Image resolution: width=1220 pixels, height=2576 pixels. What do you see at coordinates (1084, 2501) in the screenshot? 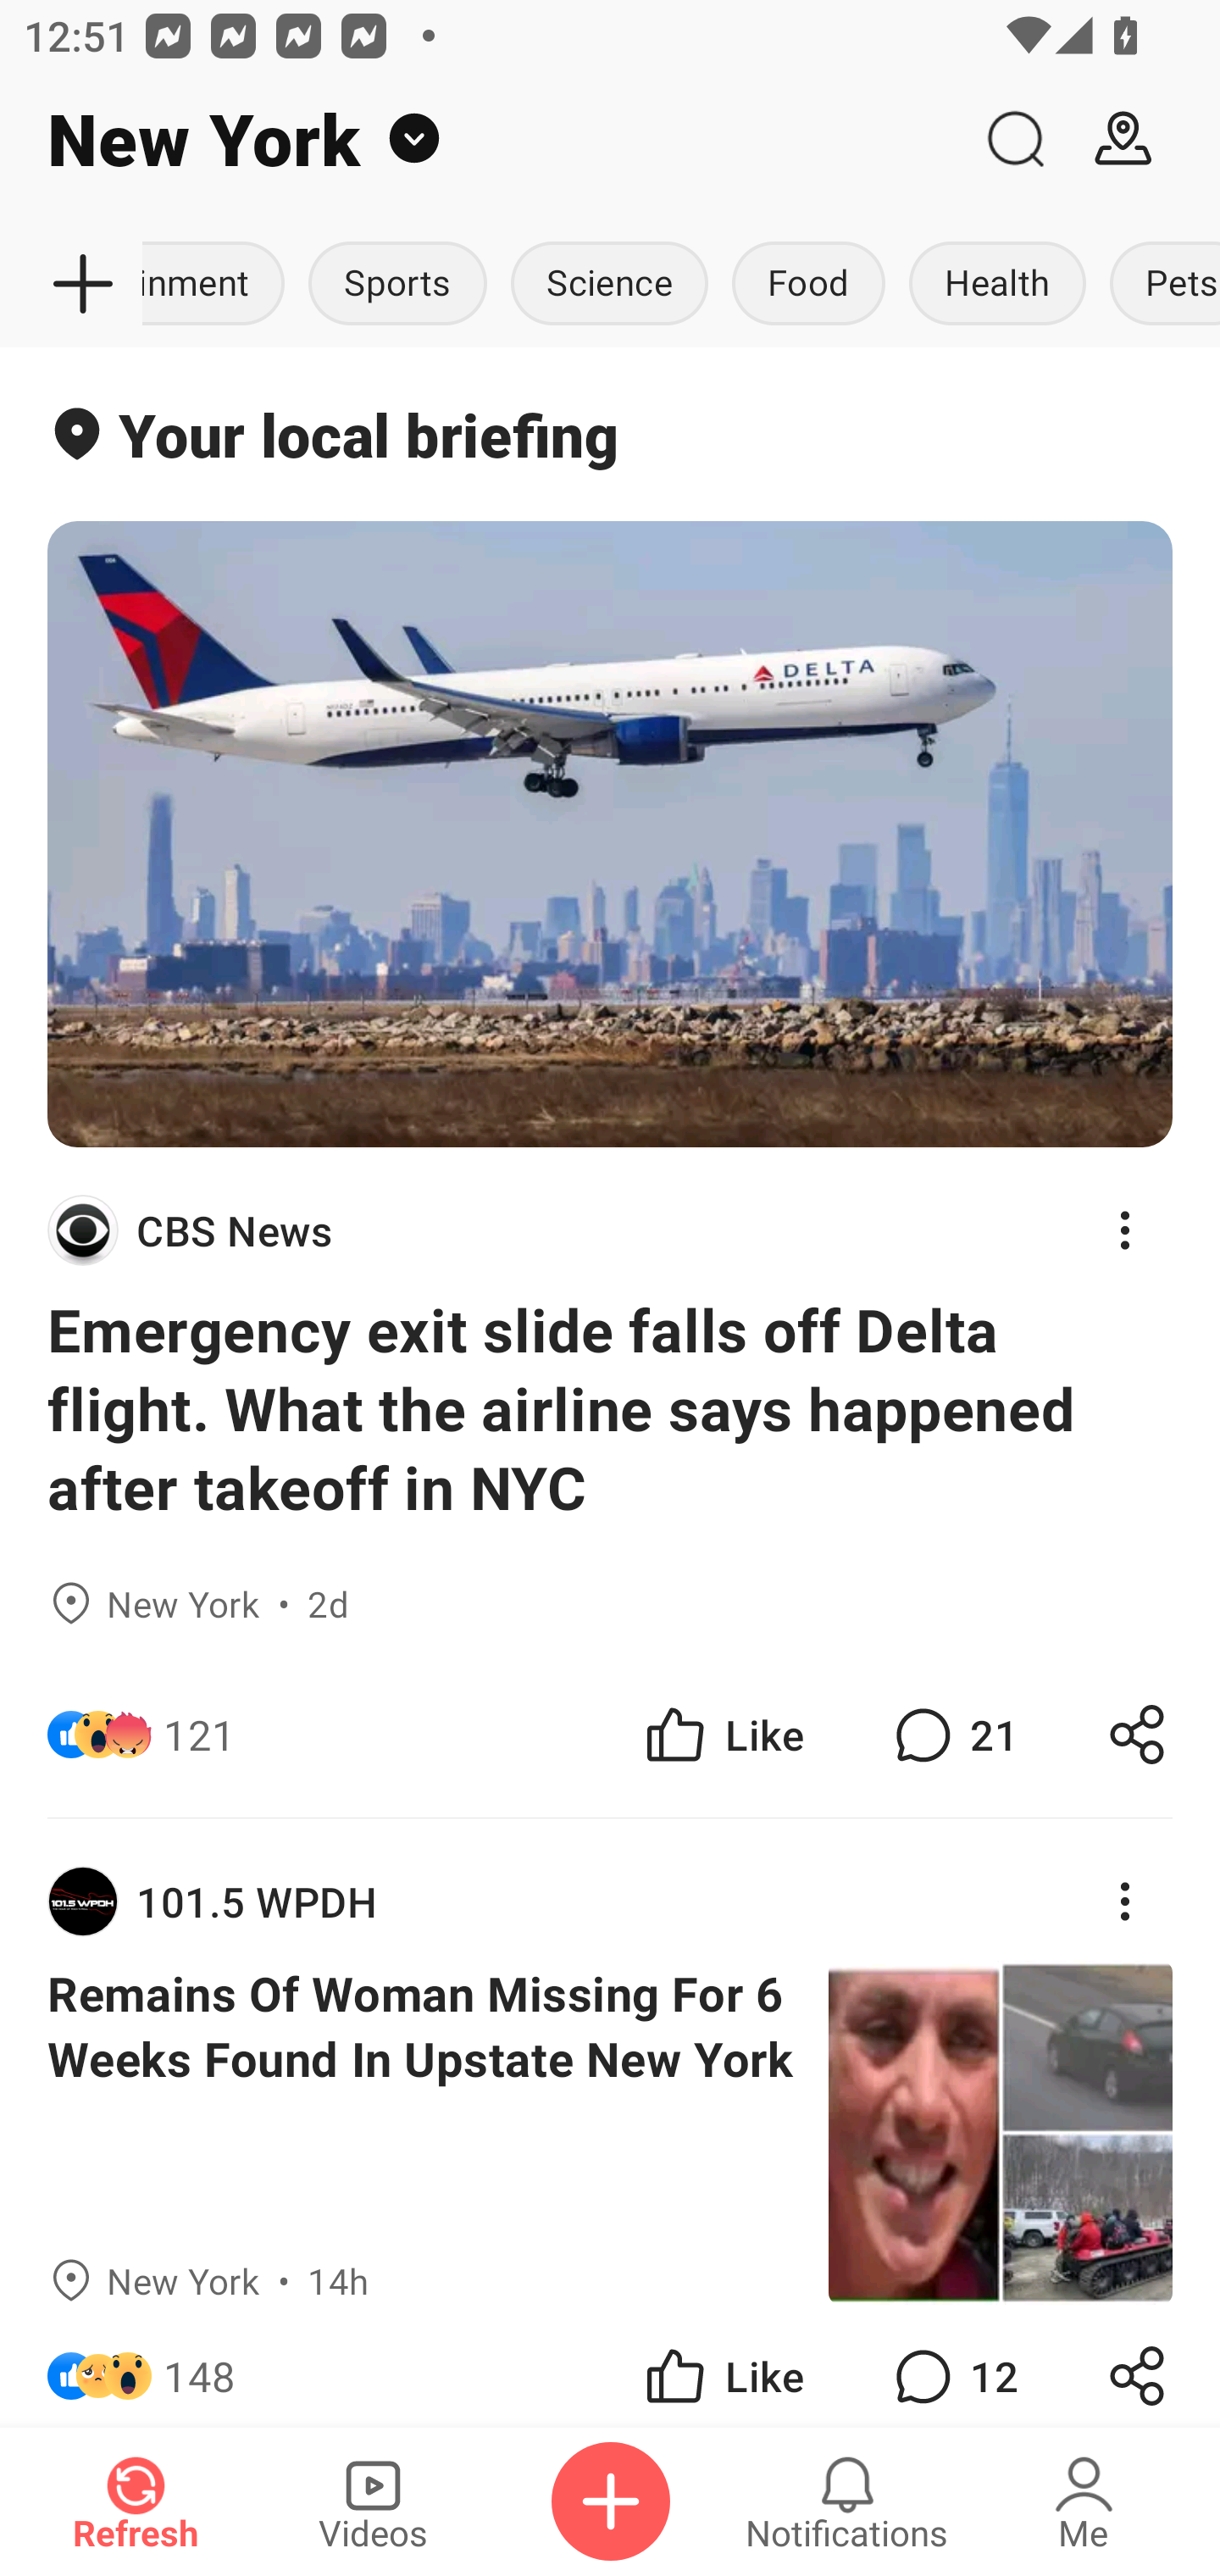
I see `Me` at bounding box center [1084, 2501].